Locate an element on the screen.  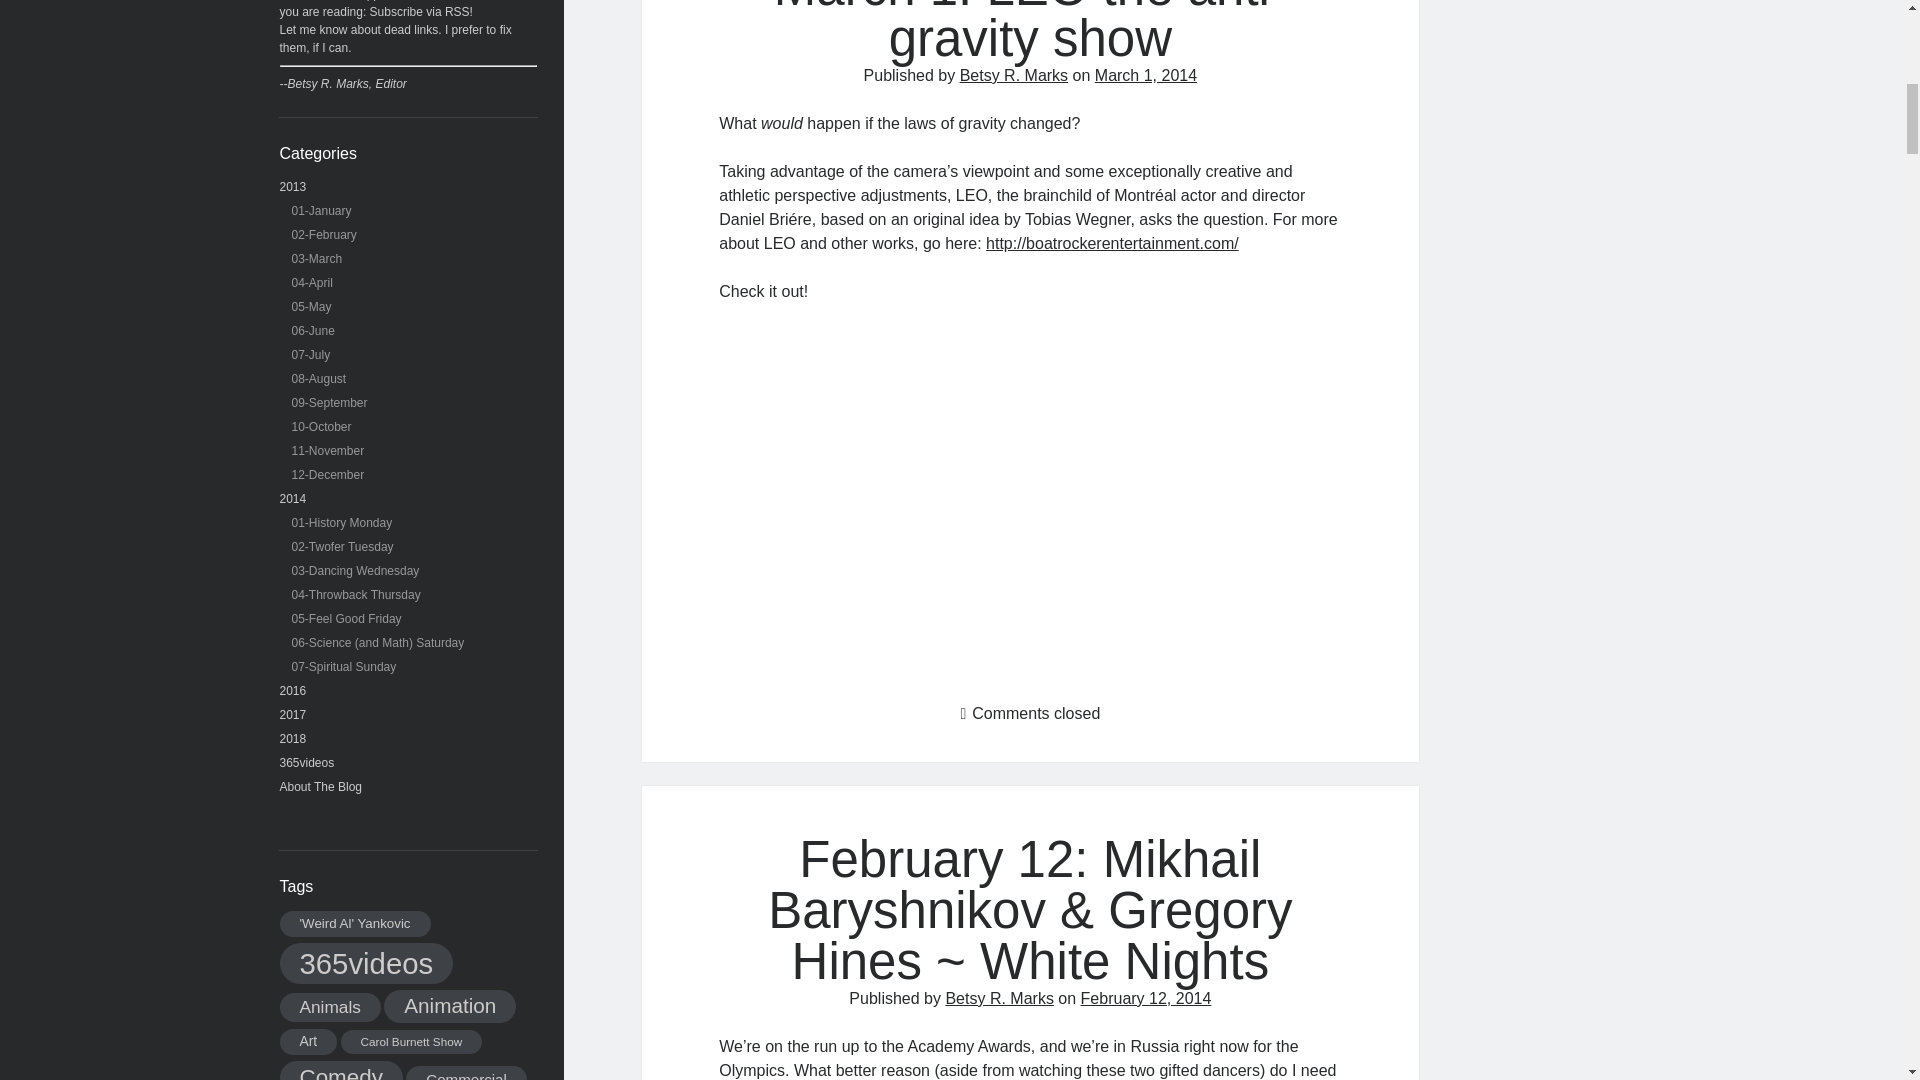
05-May is located at coordinates (312, 307).